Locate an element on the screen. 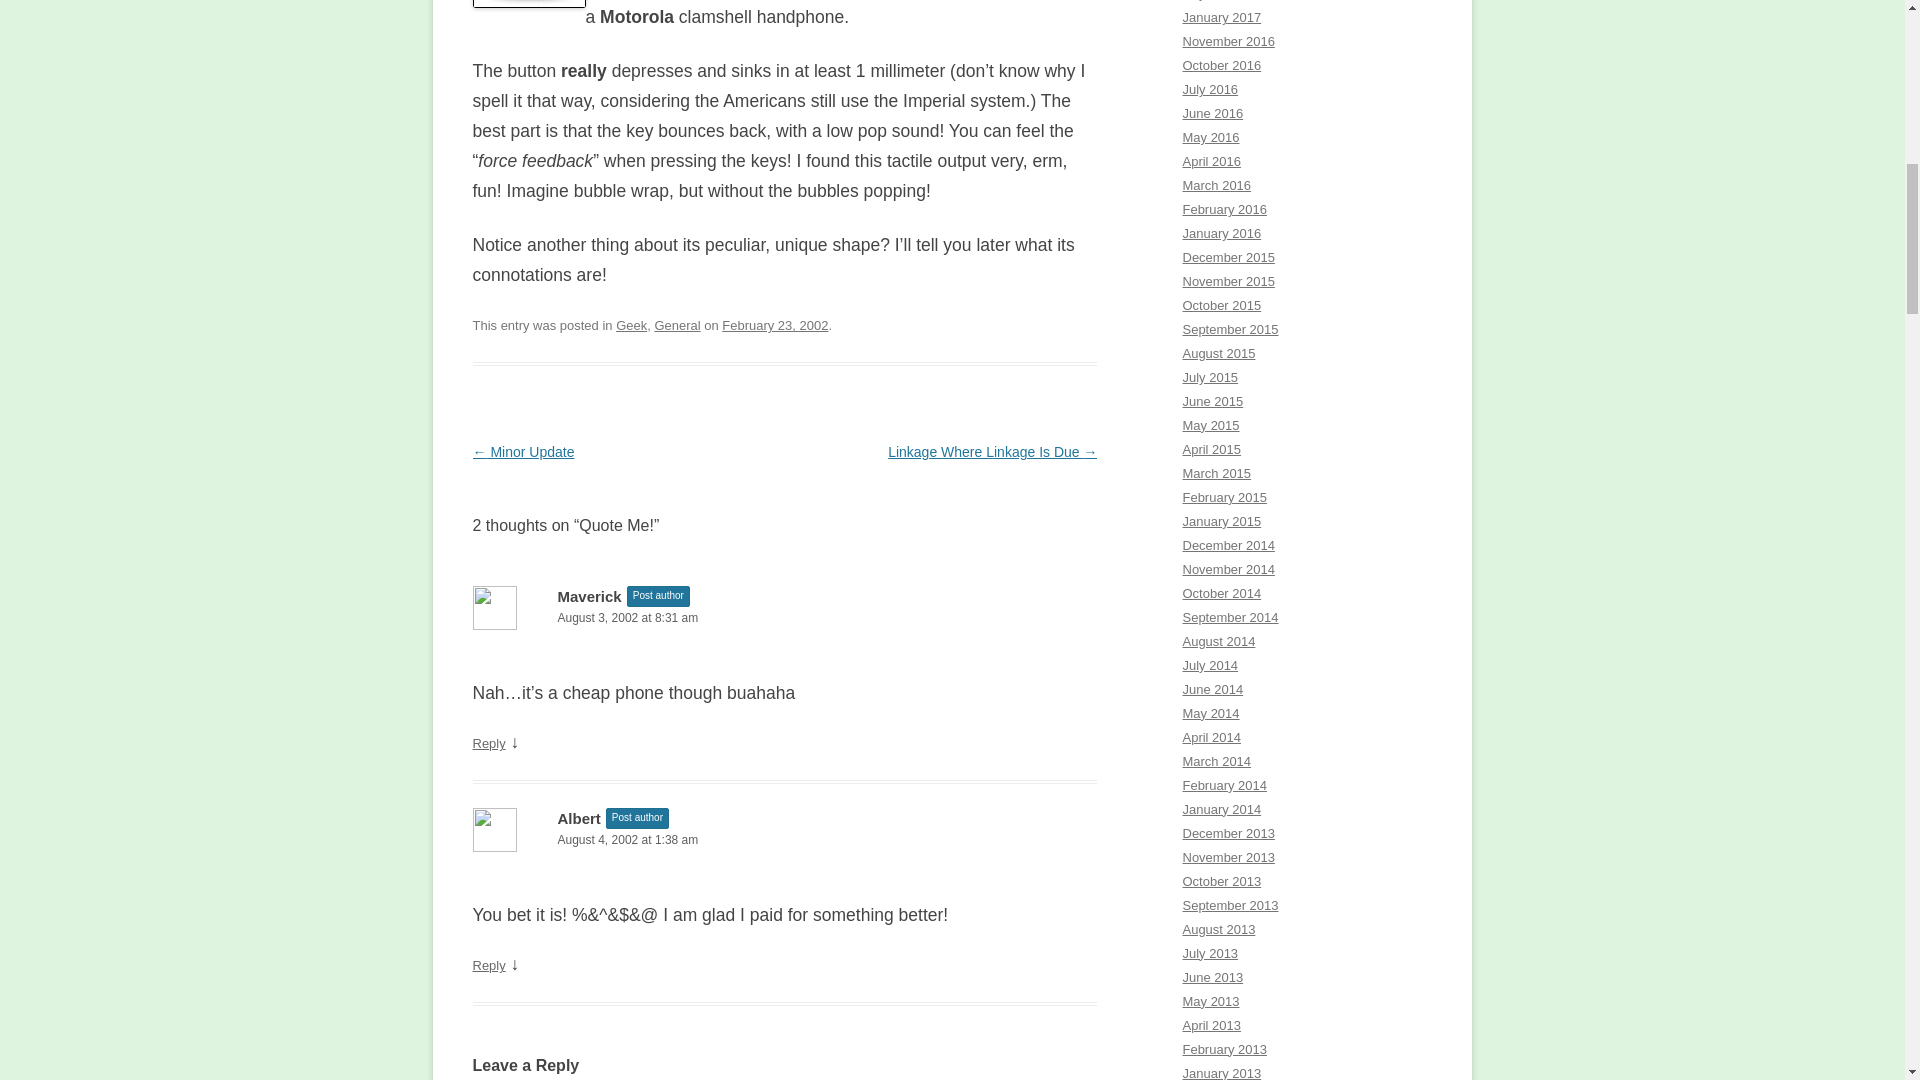  12:17 pm is located at coordinates (774, 324).